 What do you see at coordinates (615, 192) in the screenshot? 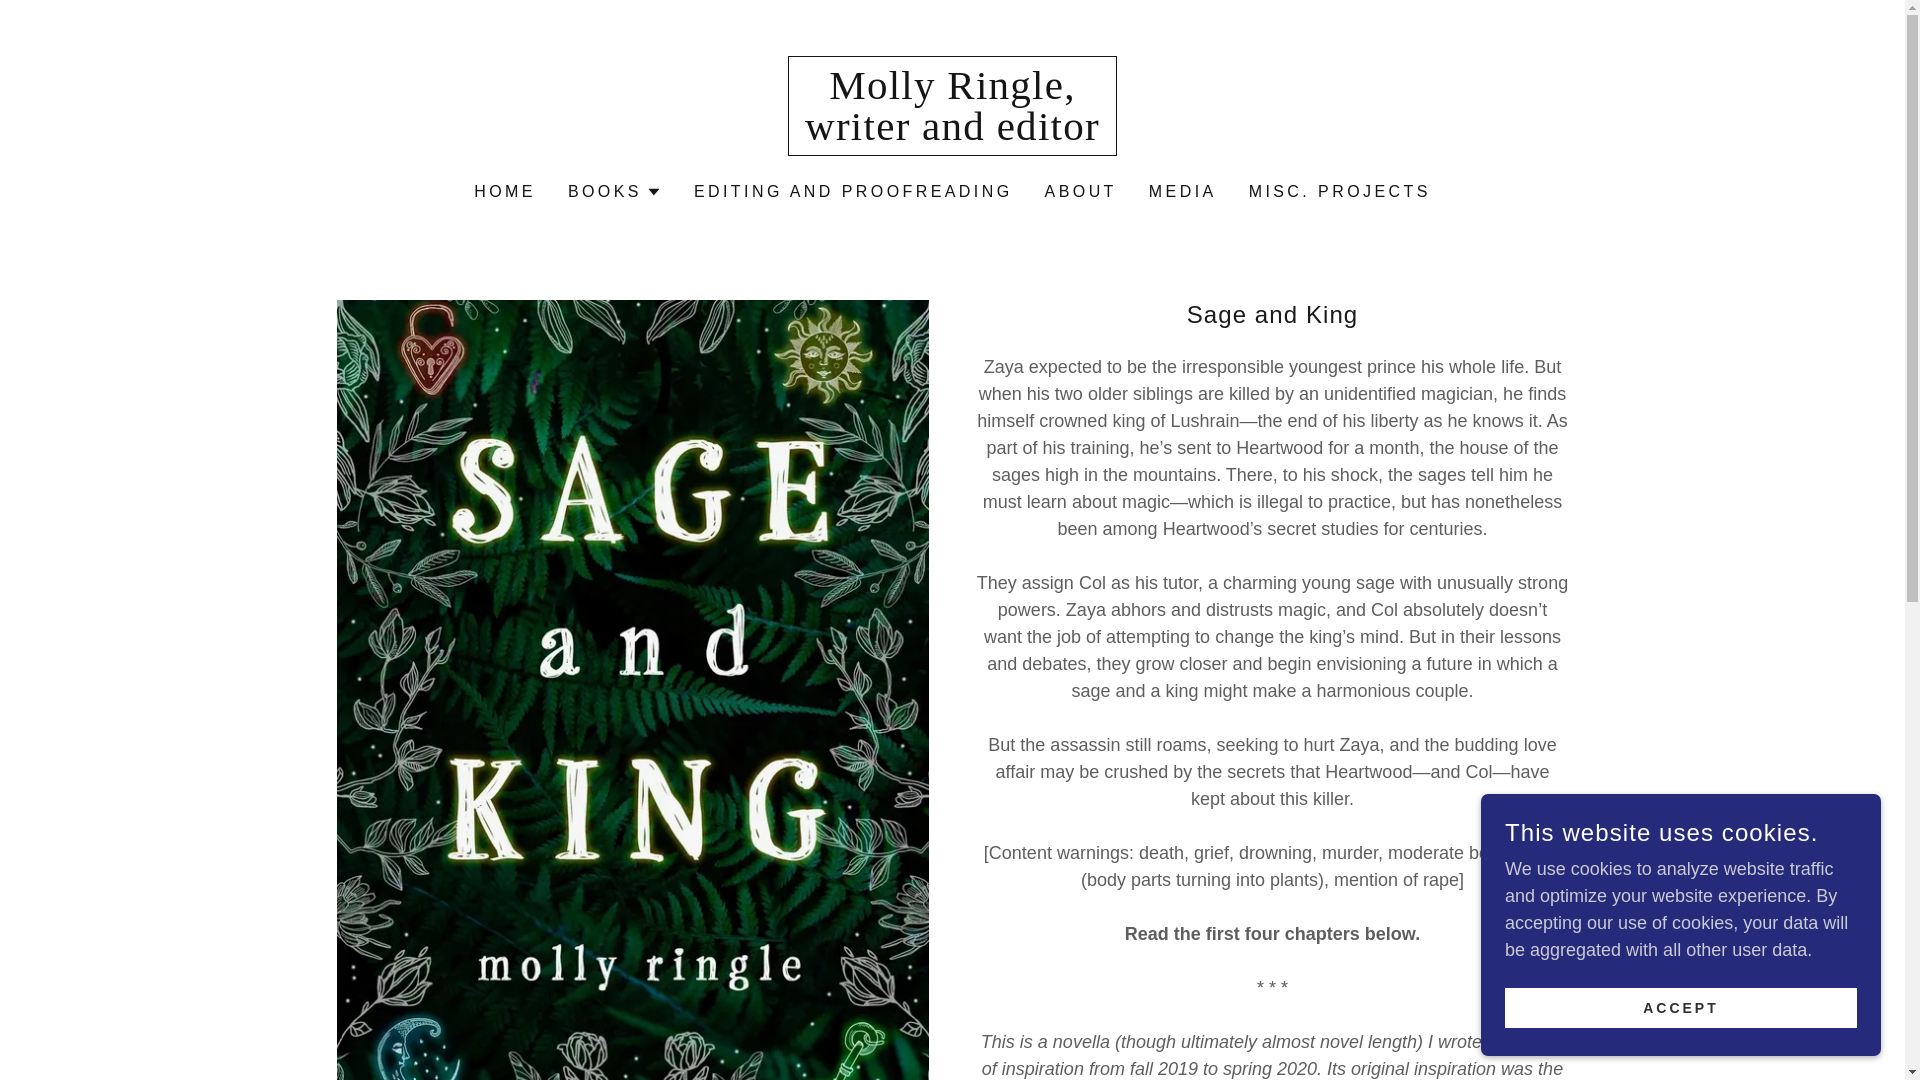
I see `BOOKS` at bounding box center [615, 192].